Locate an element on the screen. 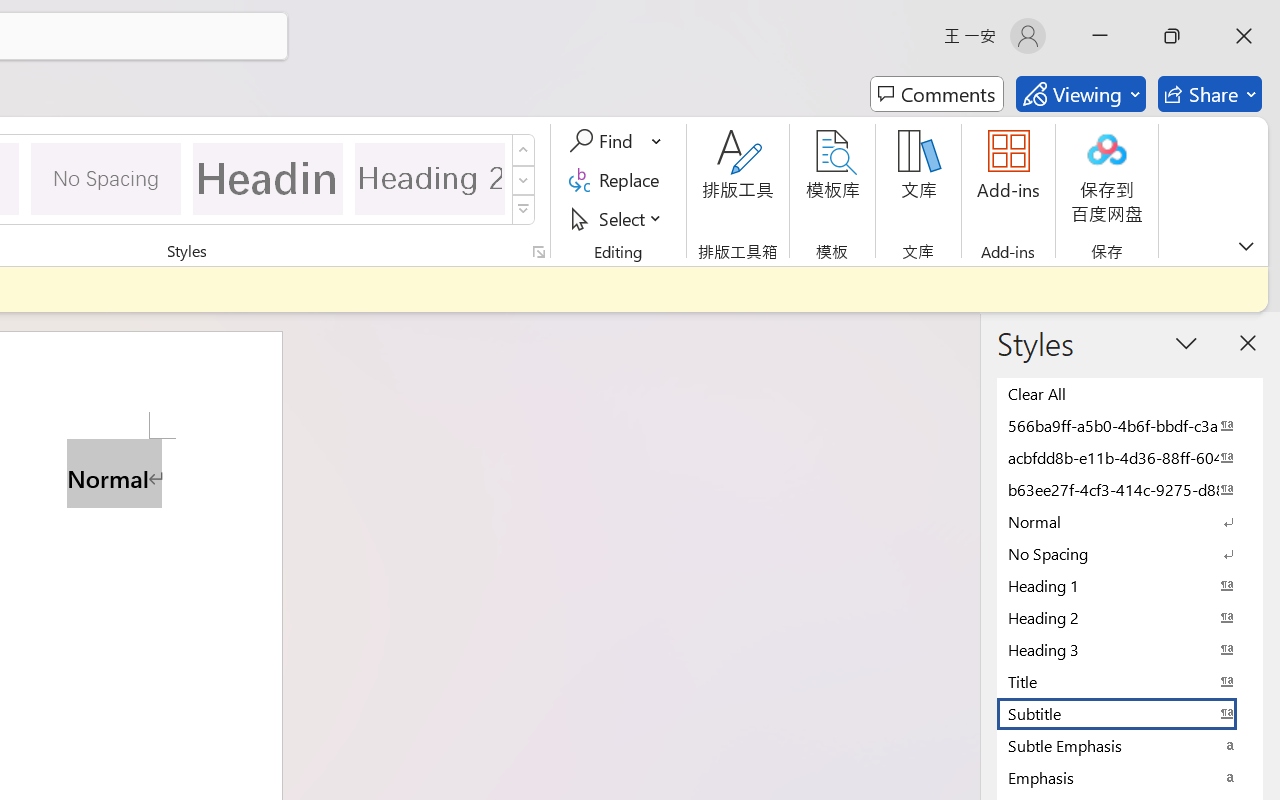  566ba9ff-a5b0-4b6f-bbdf-c3ab41993fc2 is located at coordinates (1130, 425).